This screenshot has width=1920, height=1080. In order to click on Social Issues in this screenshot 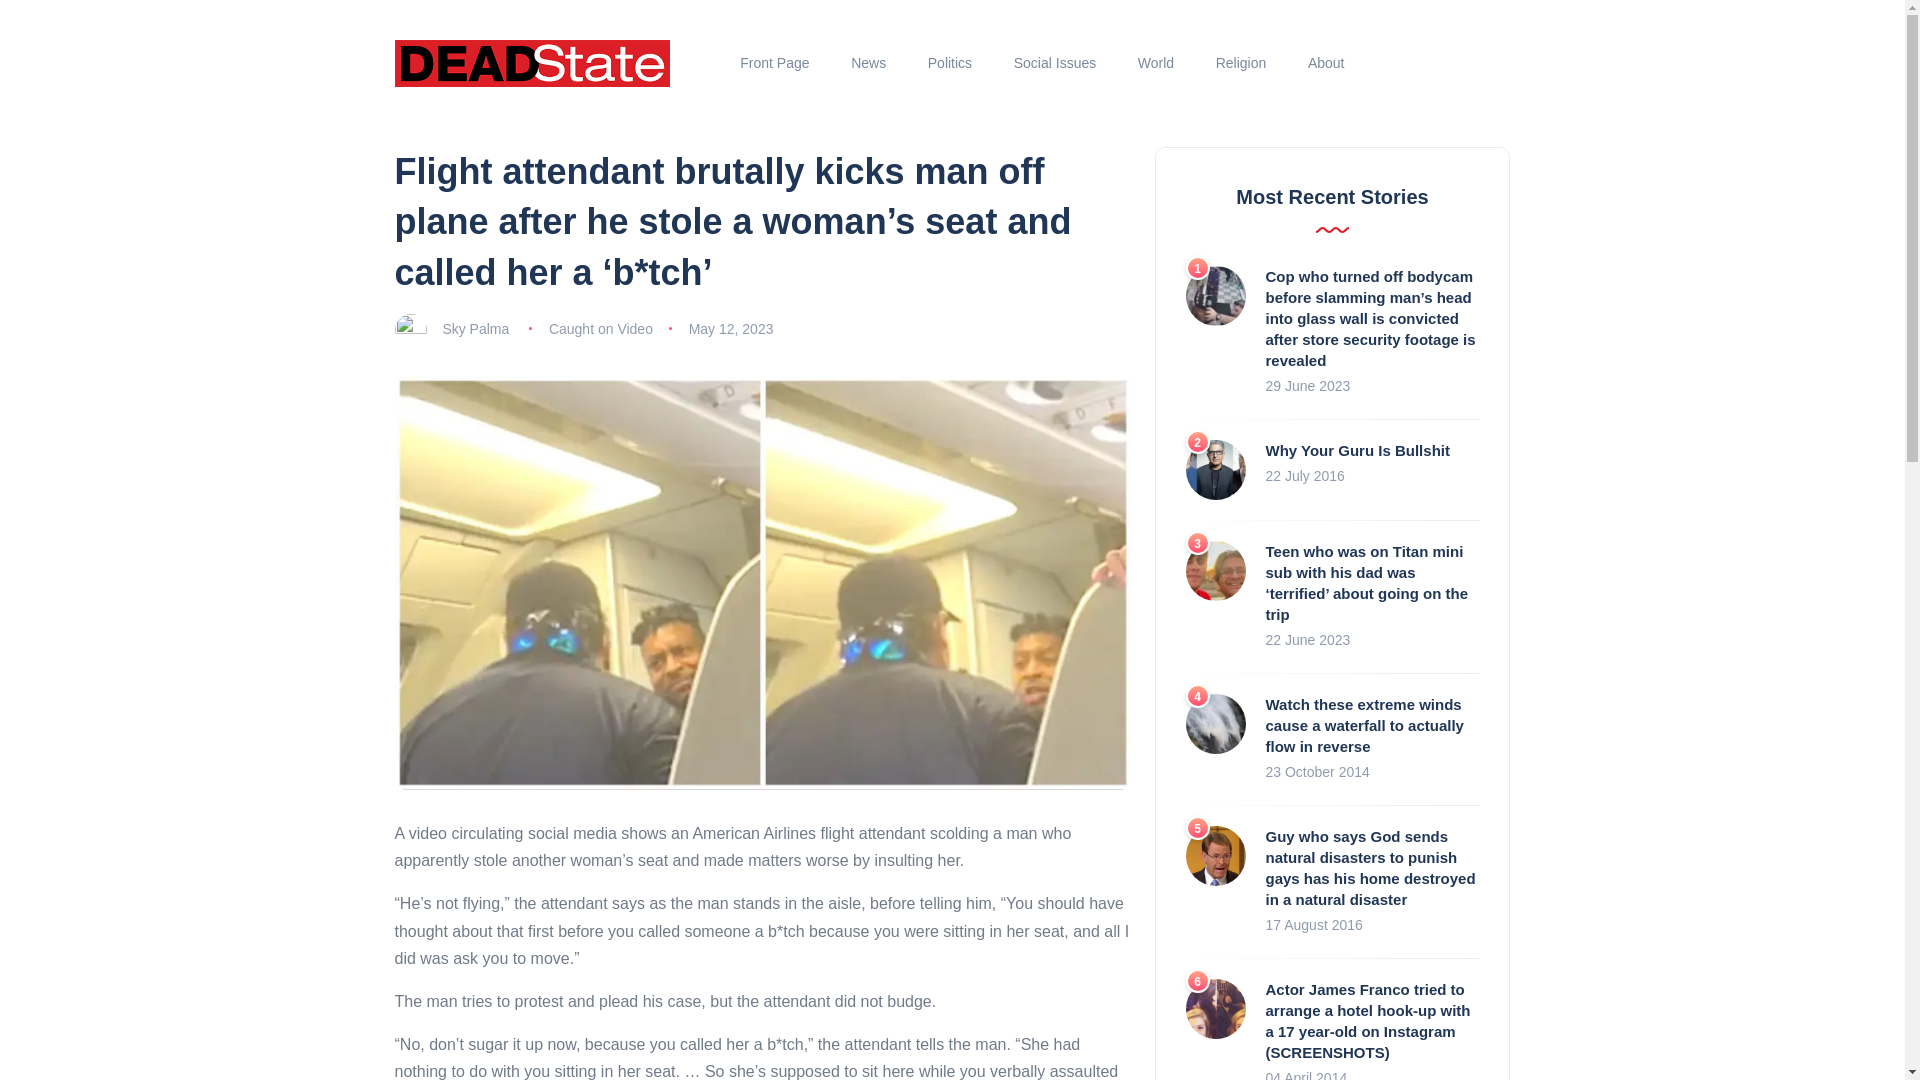, I will do `click(1054, 63)`.